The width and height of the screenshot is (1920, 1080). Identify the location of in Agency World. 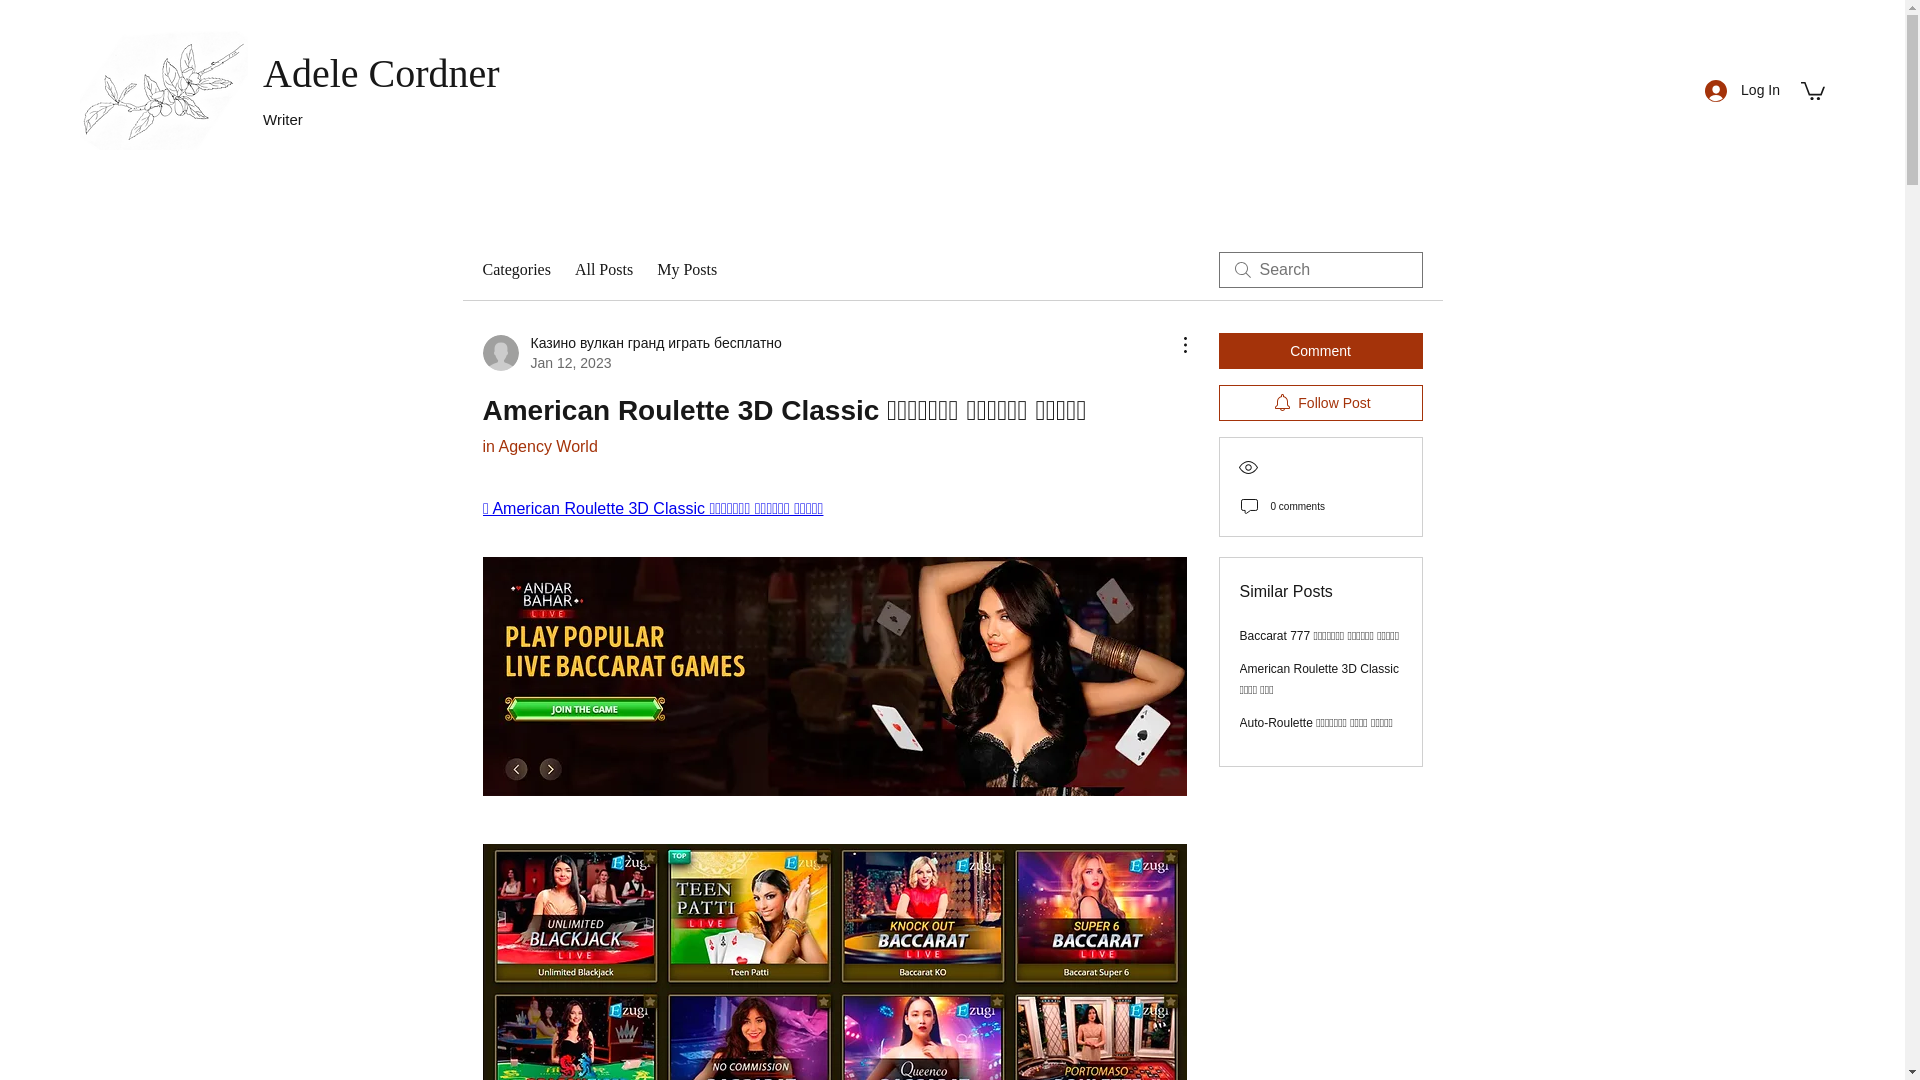
(539, 446).